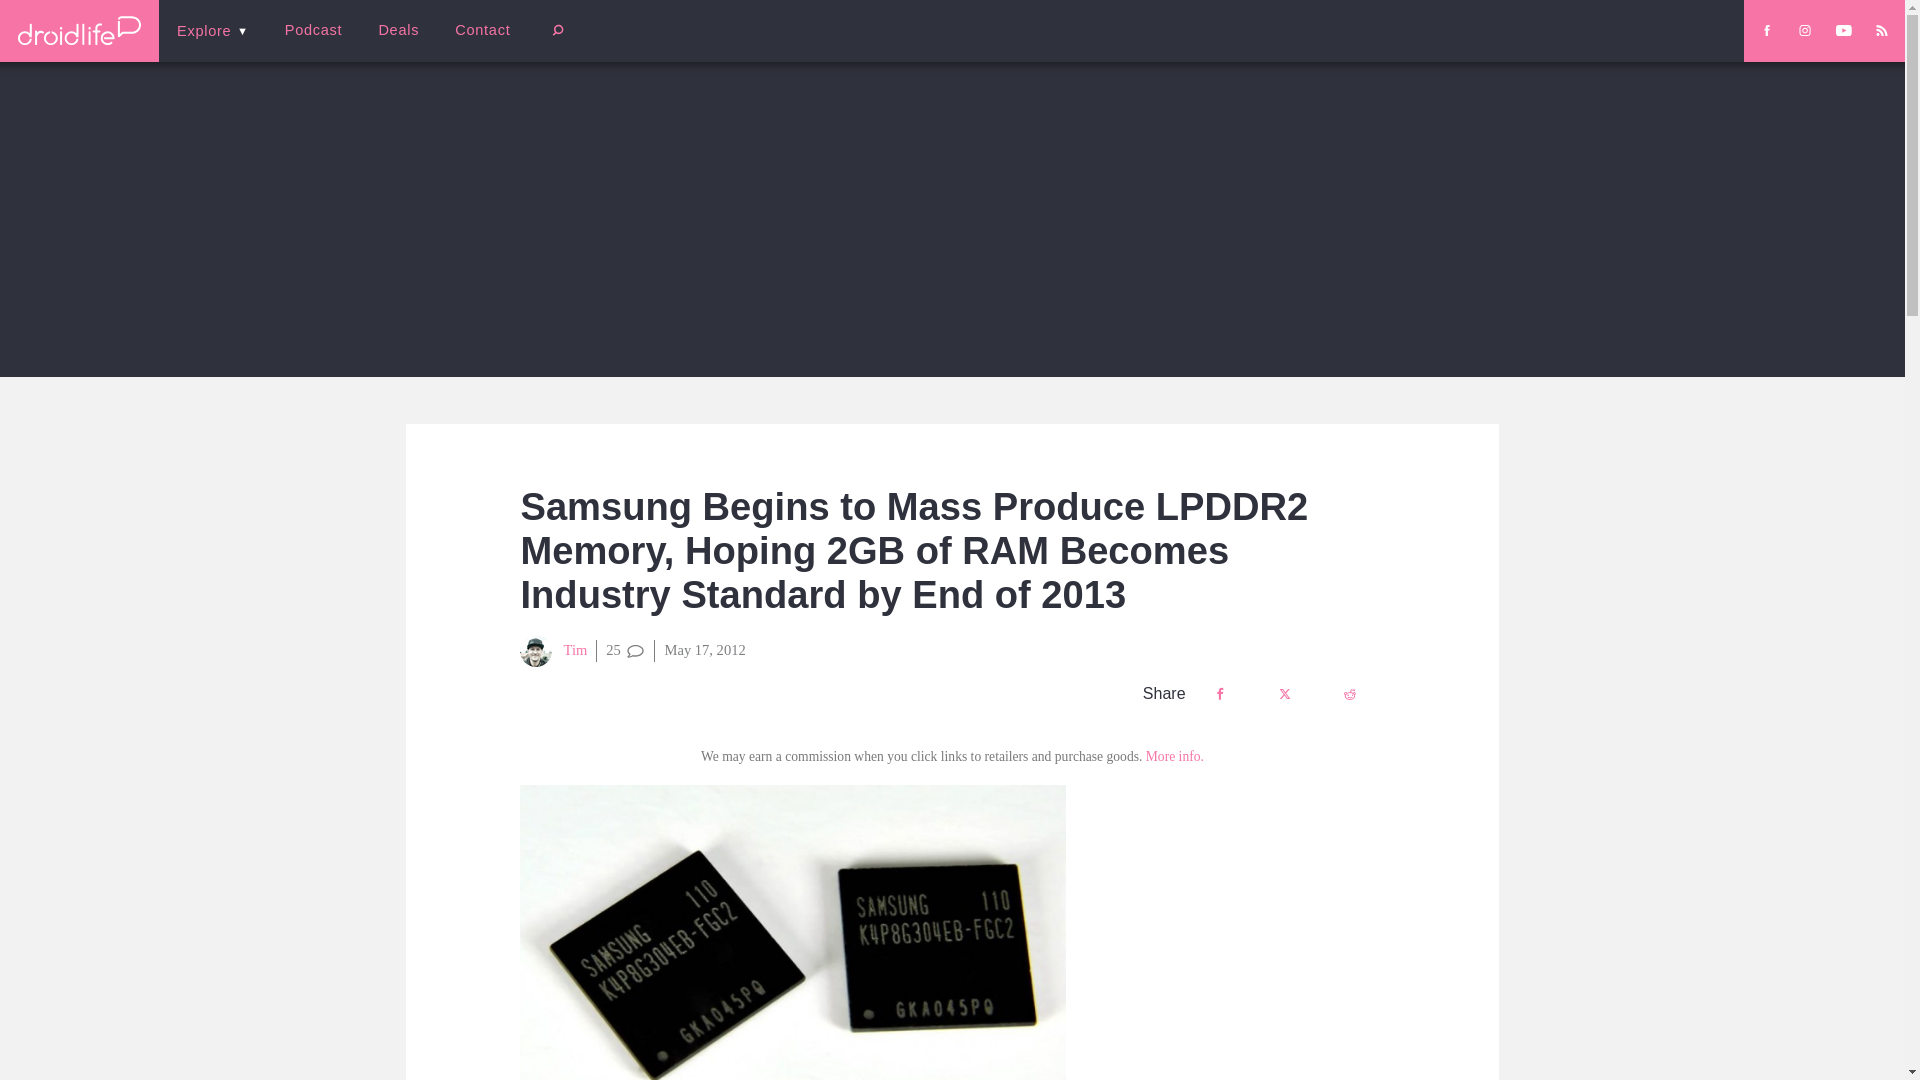 This screenshot has height=1080, width=1920. Describe the element at coordinates (1766, 30) in the screenshot. I see `Droid Life on Facebook` at that location.